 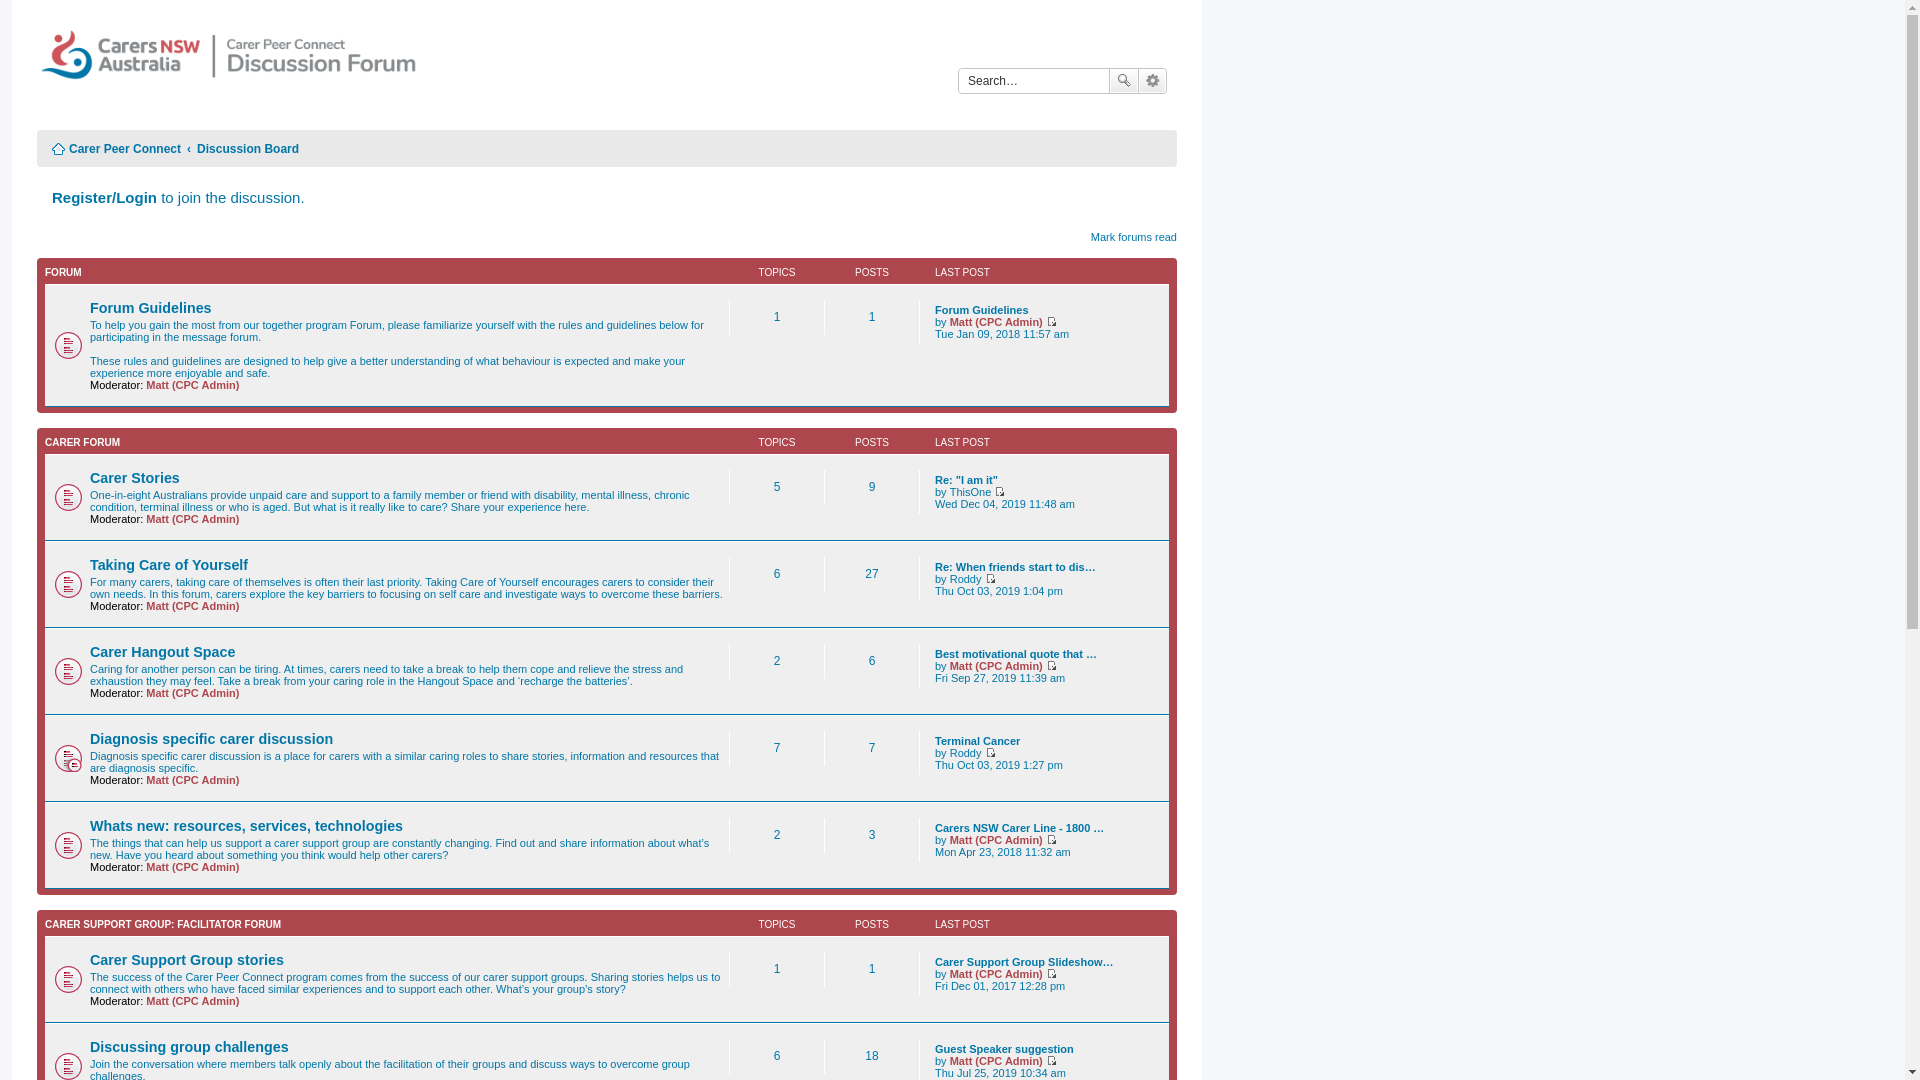 What do you see at coordinates (116, 149) in the screenshot?
I see `Carer Peer Connect` at bounding box center [116, 149].